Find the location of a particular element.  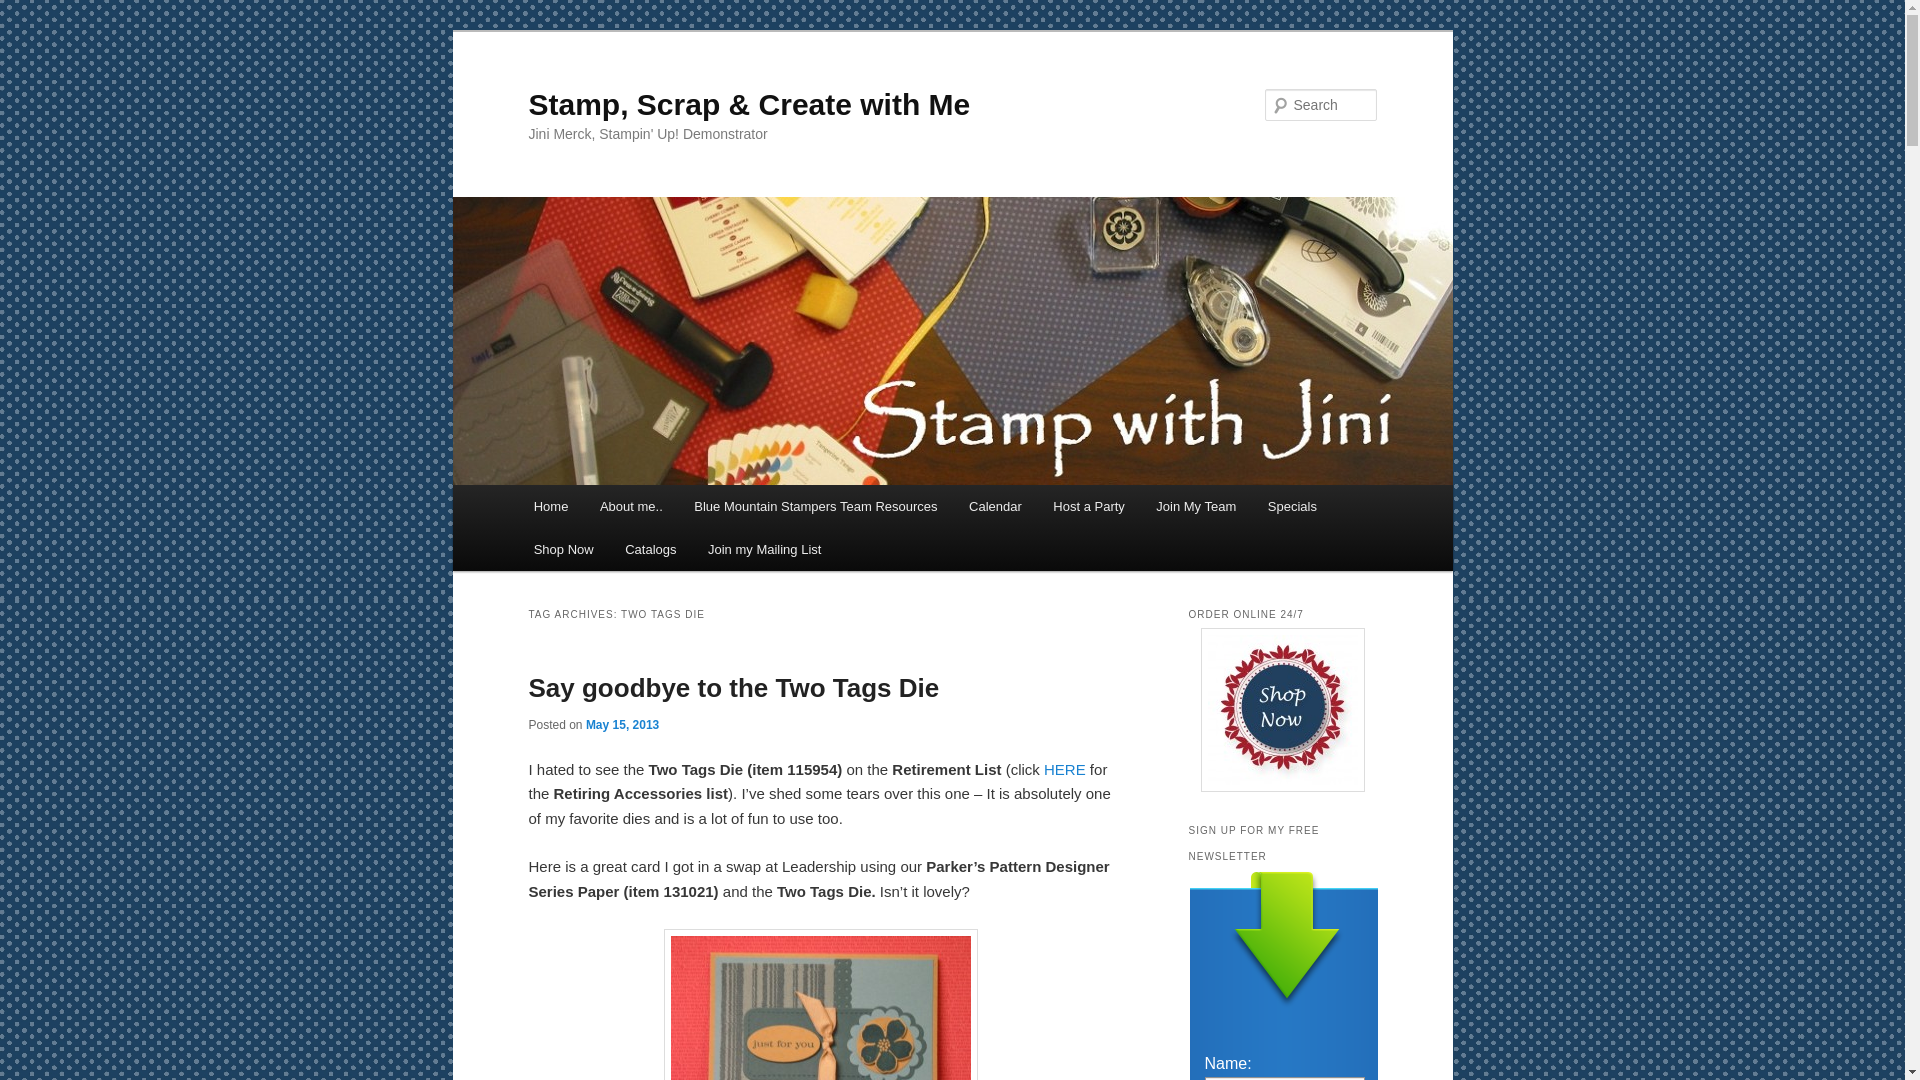

10:32 am is located at coordinates (622, 725).